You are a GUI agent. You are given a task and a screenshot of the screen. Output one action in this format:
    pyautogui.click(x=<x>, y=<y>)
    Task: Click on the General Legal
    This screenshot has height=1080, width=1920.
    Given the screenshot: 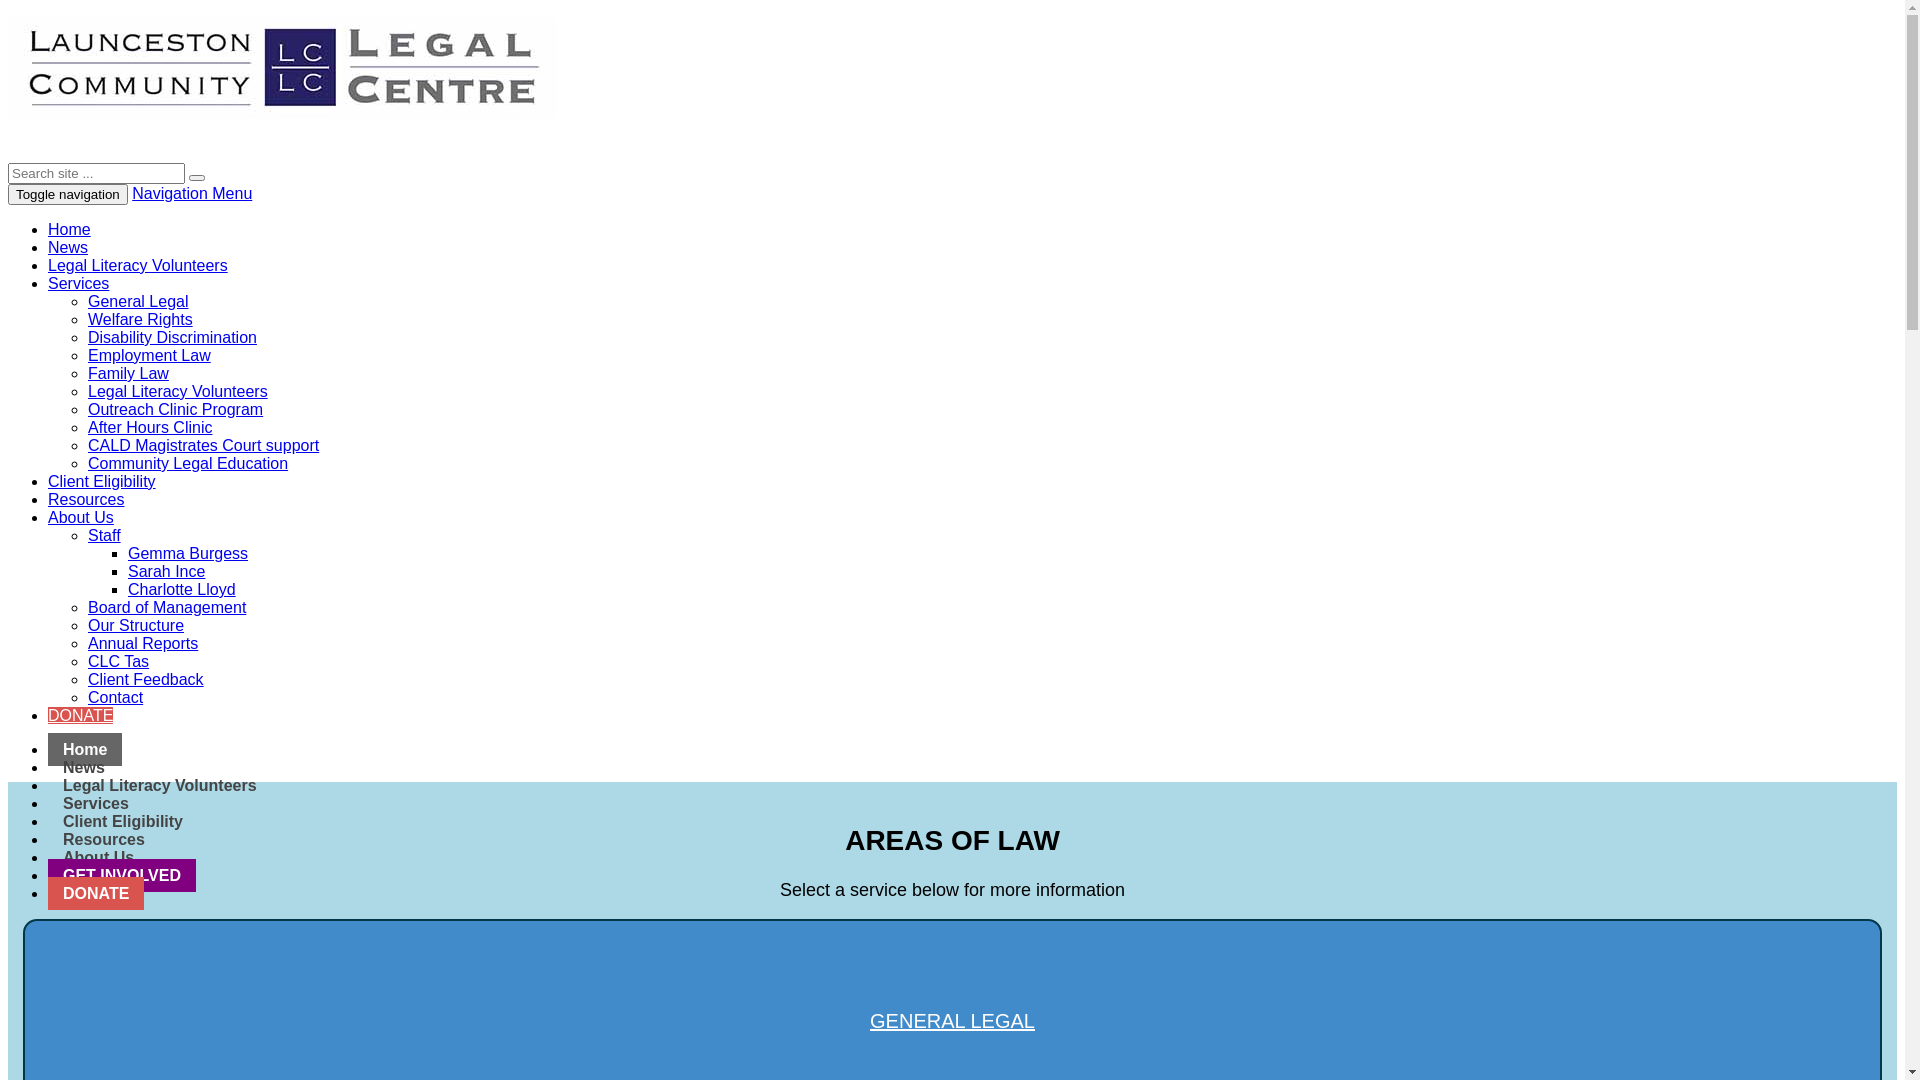 What is the action you would take?
    pyautogui.click(x=138, y=302)
    